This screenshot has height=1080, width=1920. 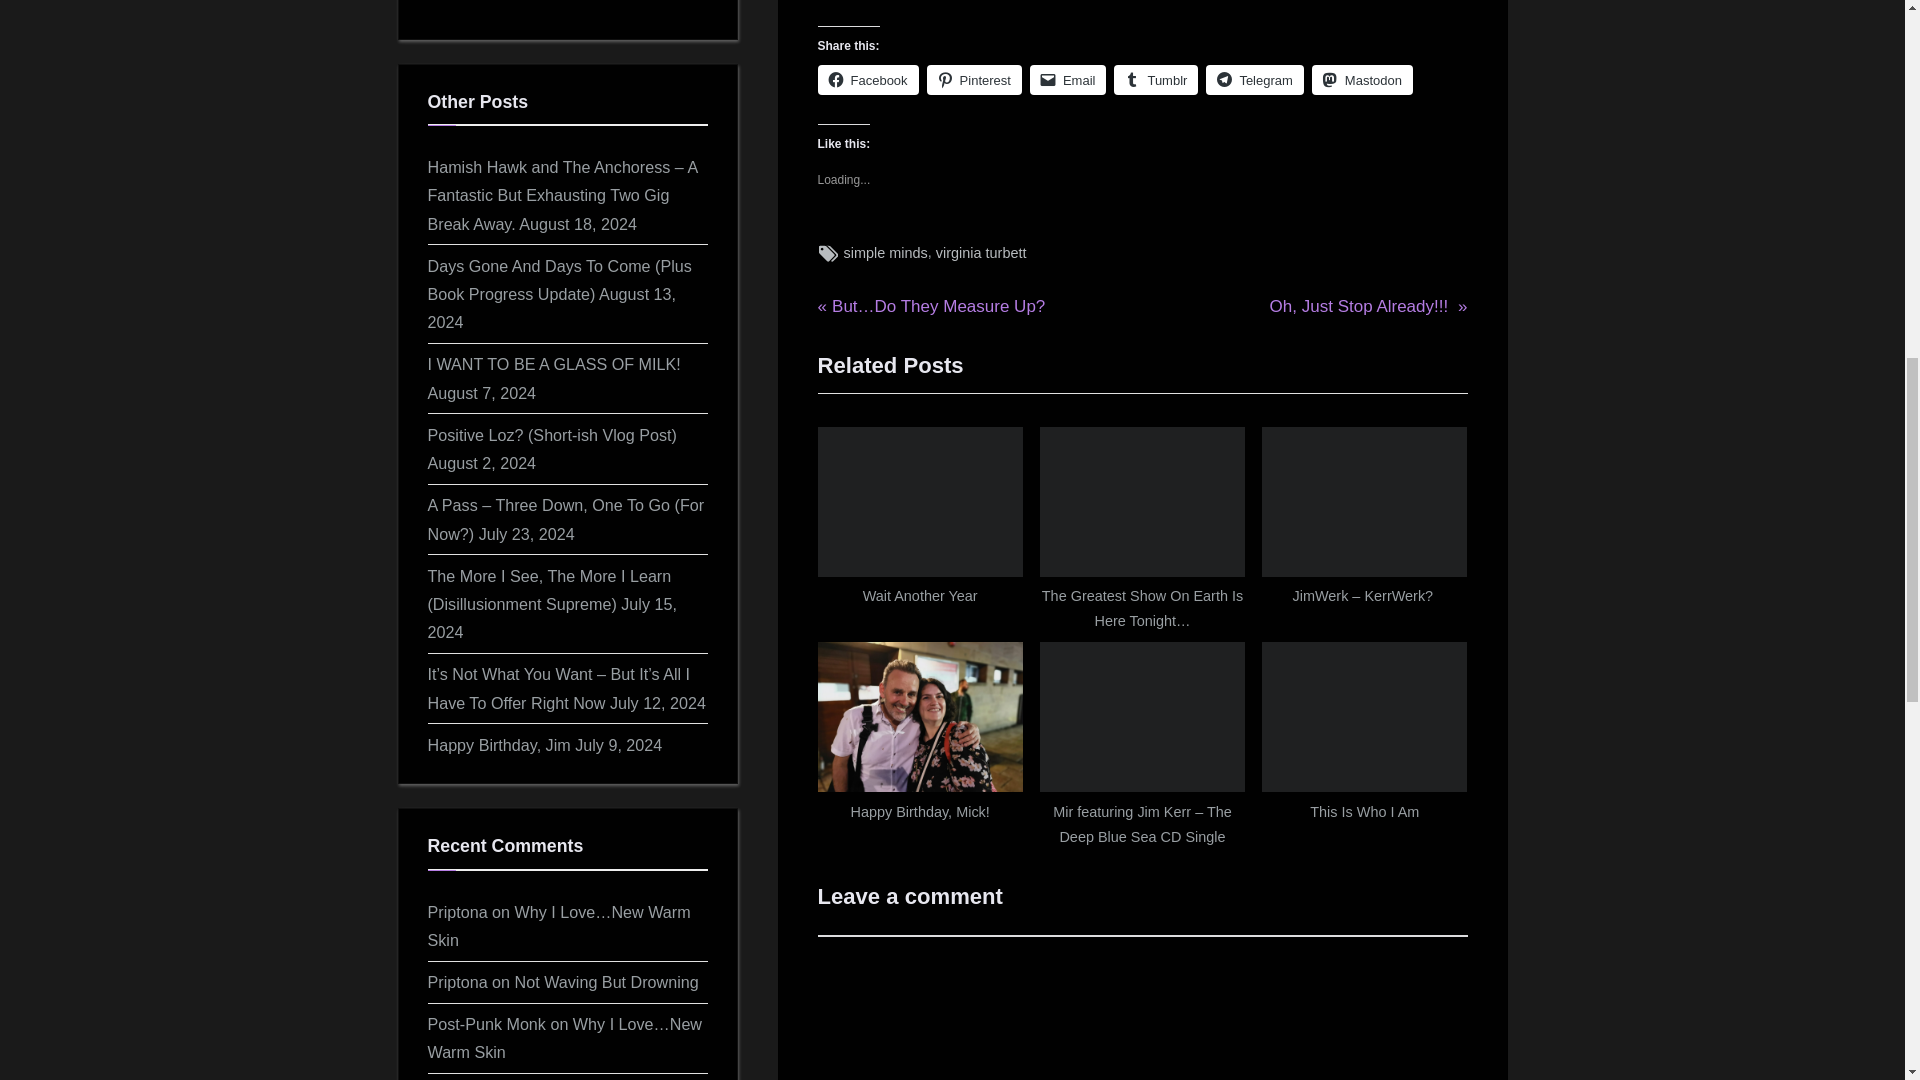 I want to click on Email, so click(x=1368, y=306).